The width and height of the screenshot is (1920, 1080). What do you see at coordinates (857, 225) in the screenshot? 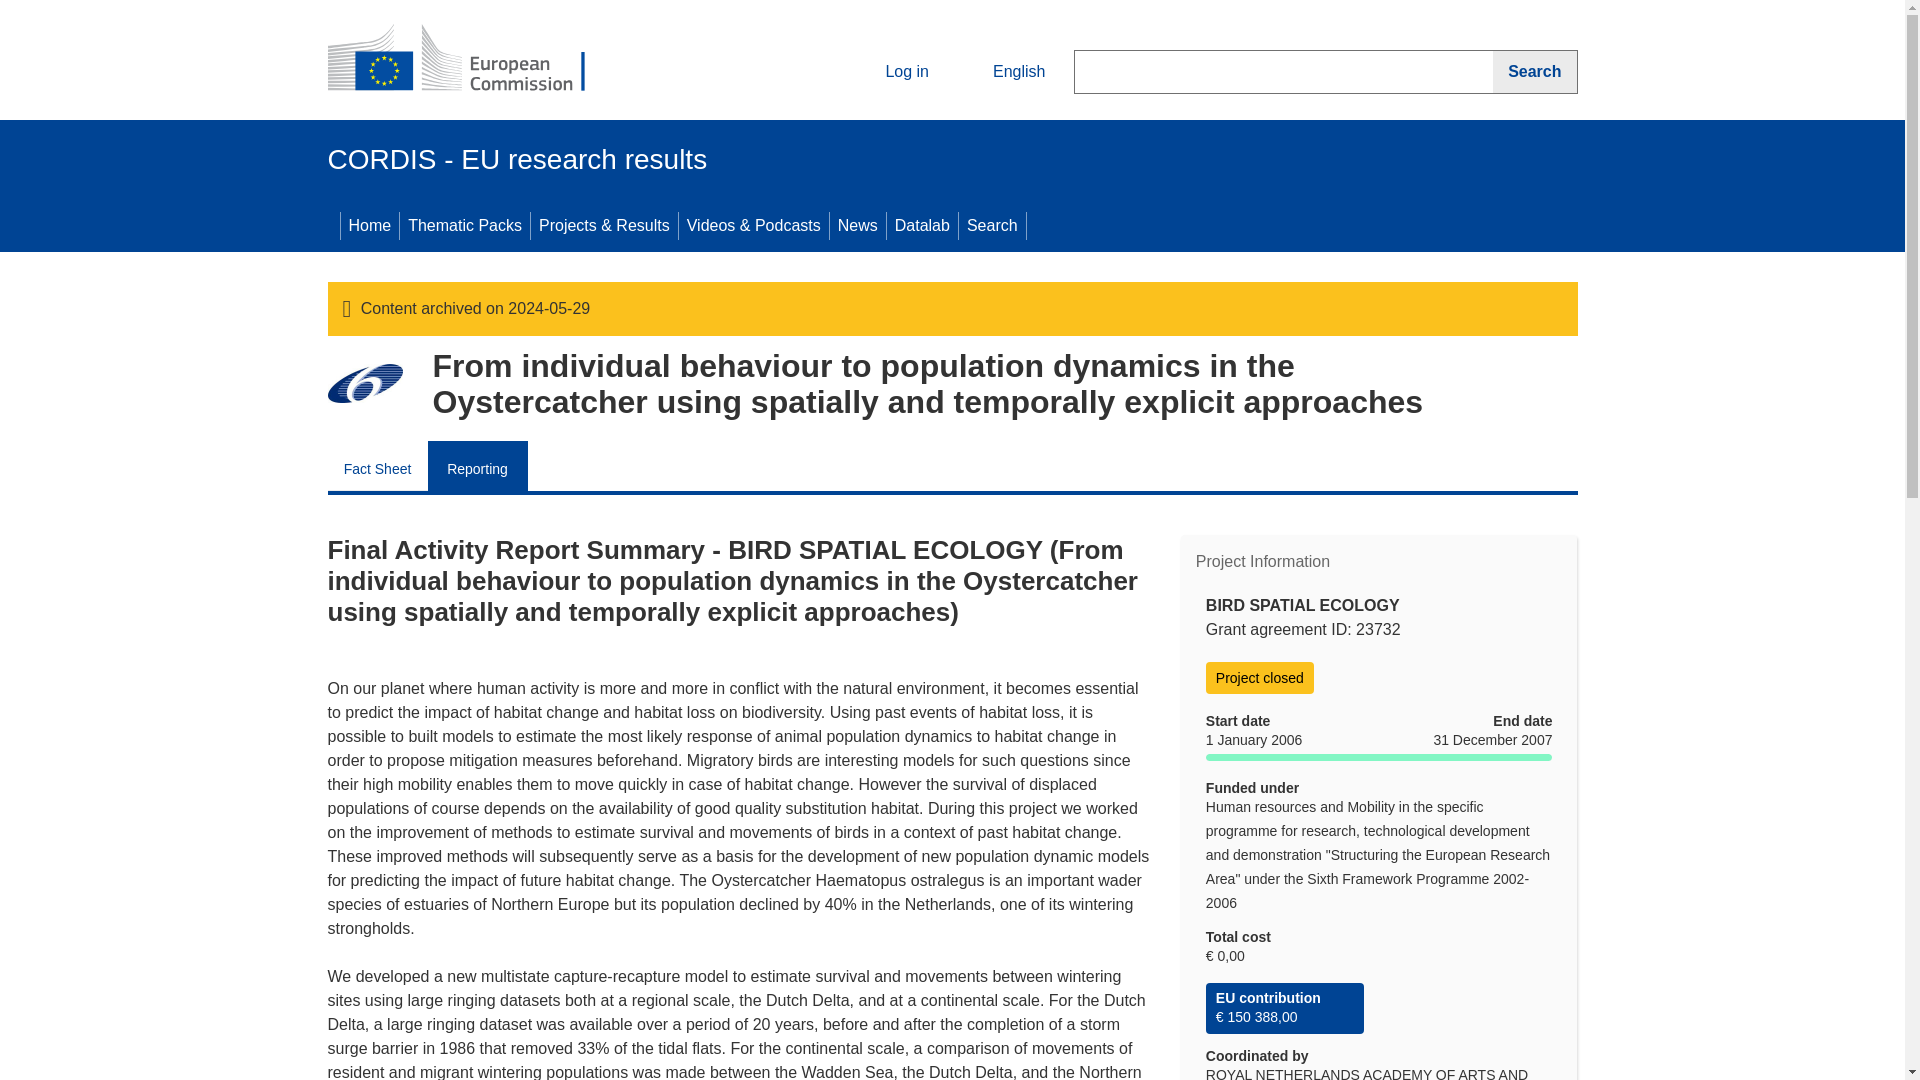
I see `News` at bounding box center [857, 225].